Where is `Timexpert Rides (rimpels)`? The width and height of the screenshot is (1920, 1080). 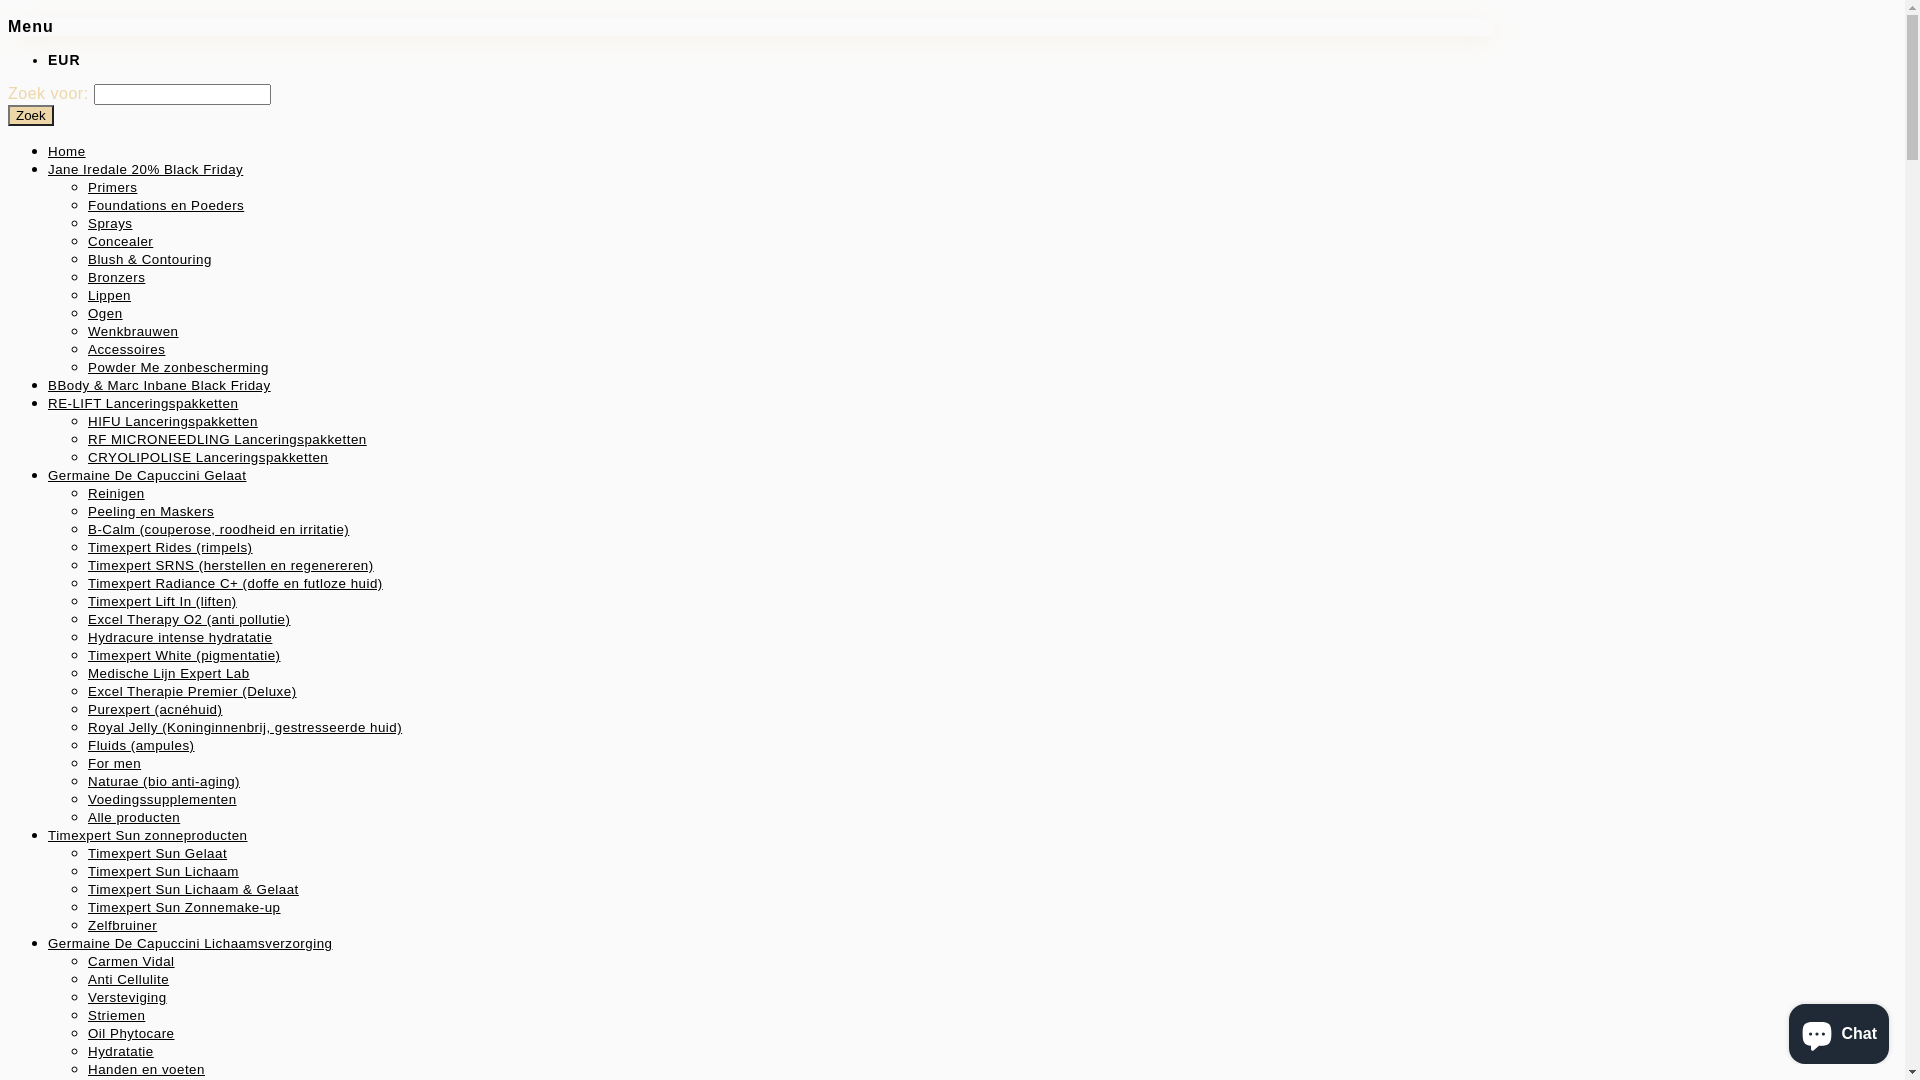
Timexpert Rides (rimpels) is located at coordinates (170, 546).